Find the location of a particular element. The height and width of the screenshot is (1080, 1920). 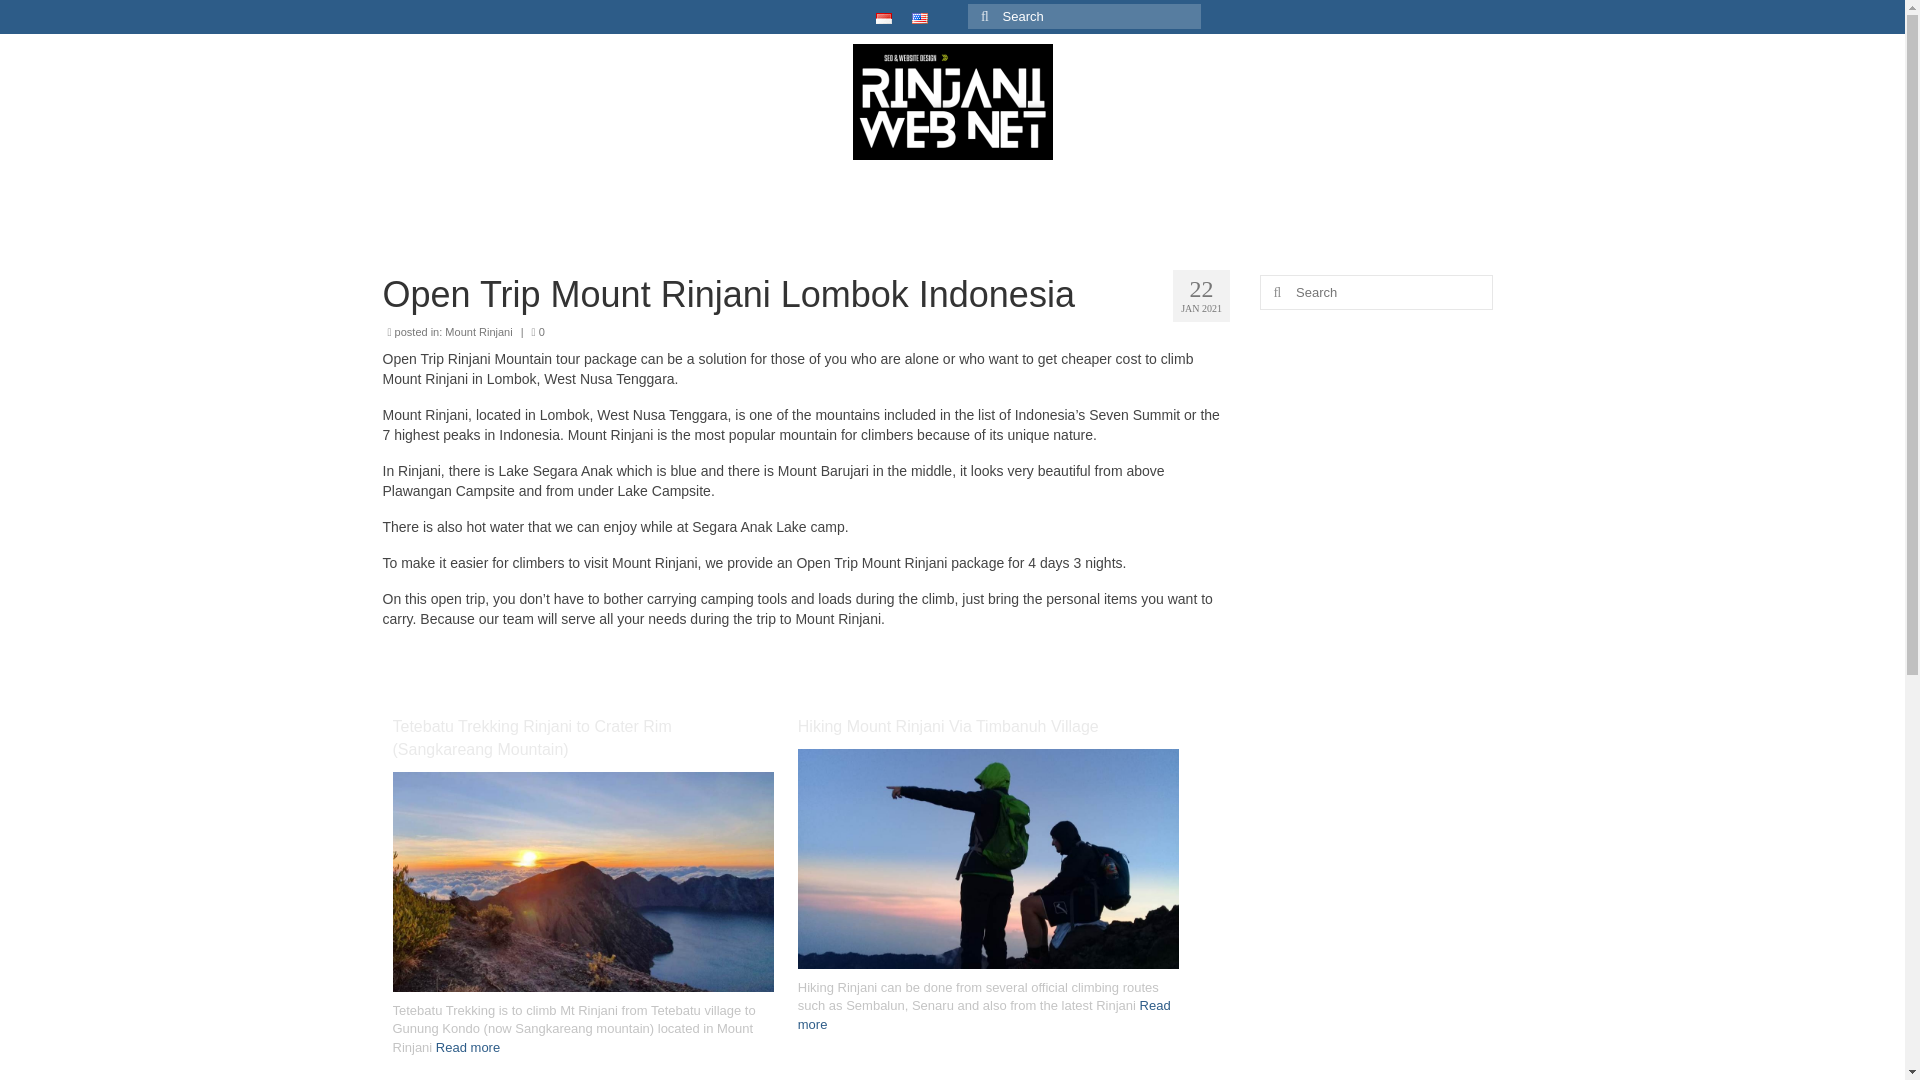

Home is located at coordinates (476, 196).